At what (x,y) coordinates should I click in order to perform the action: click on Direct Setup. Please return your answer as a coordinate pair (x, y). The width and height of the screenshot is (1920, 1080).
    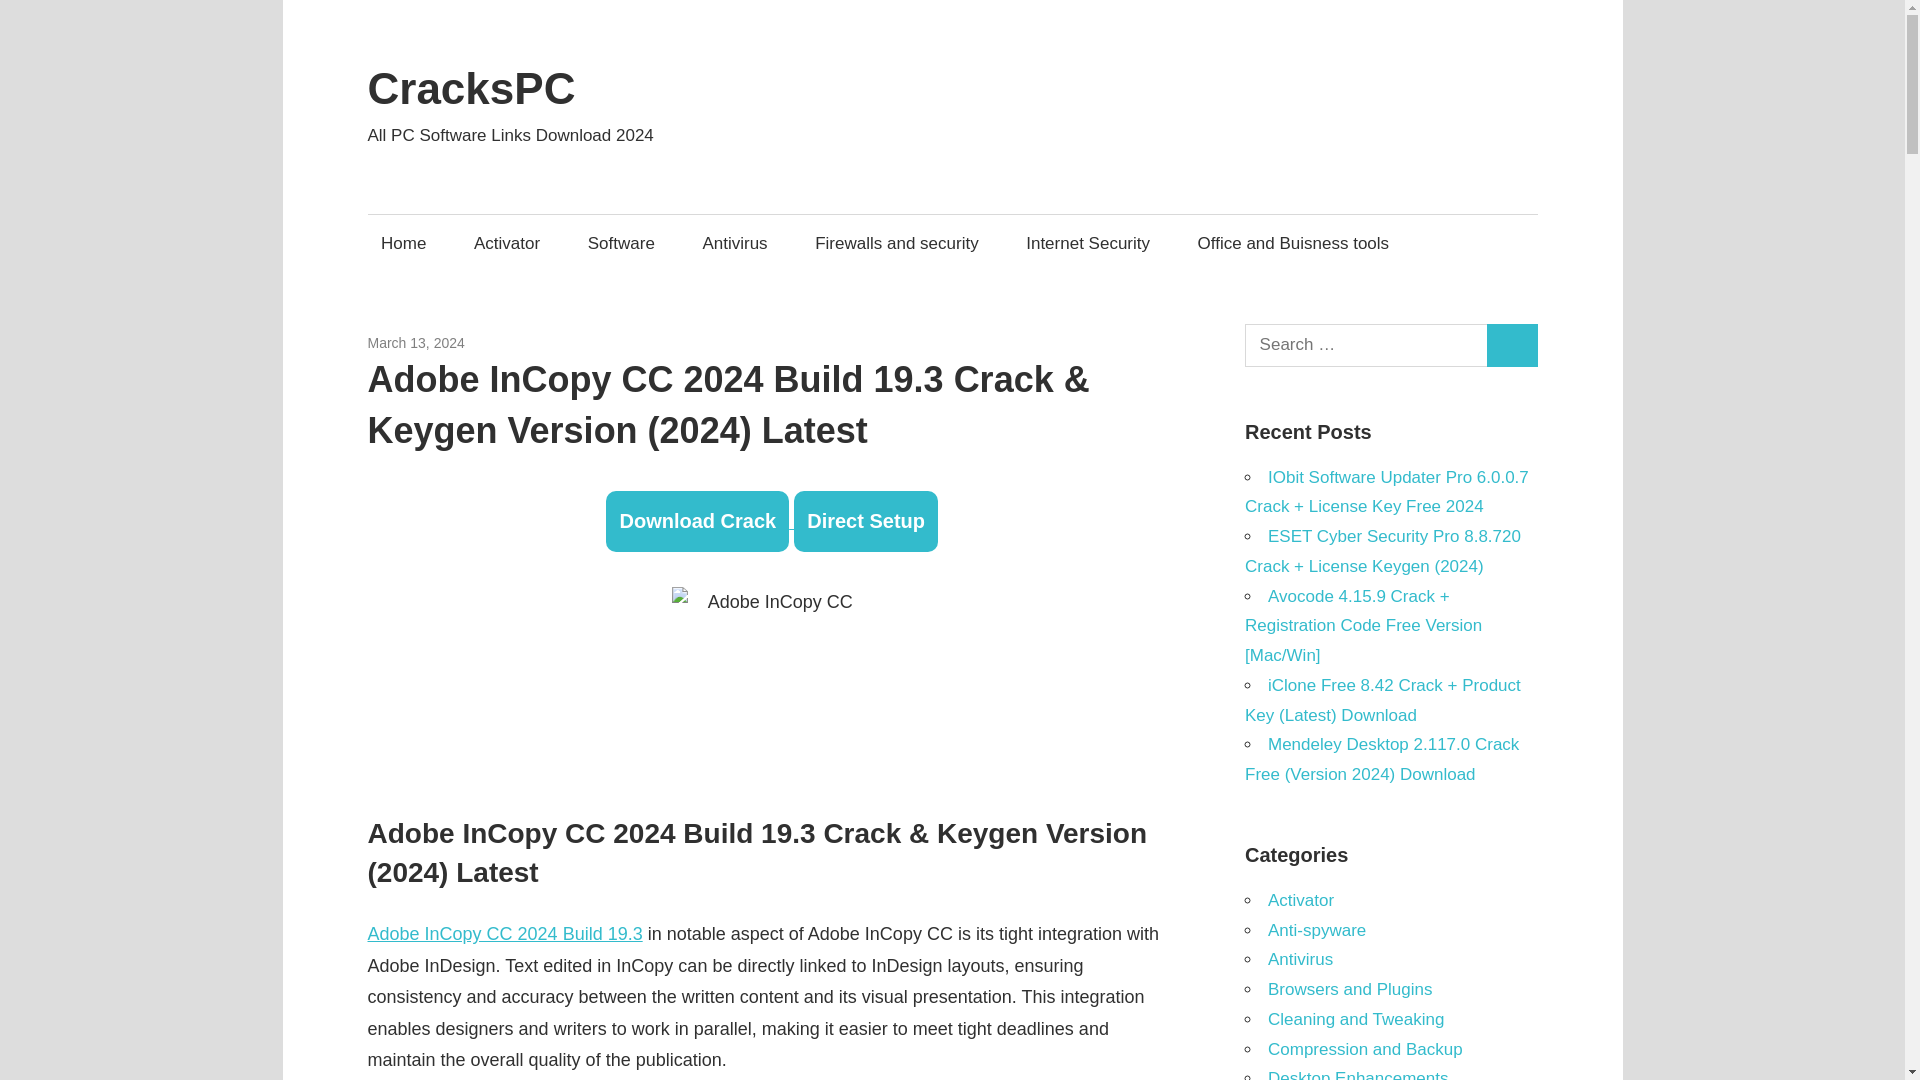
    Looking at the image, I should click on (866, 521).